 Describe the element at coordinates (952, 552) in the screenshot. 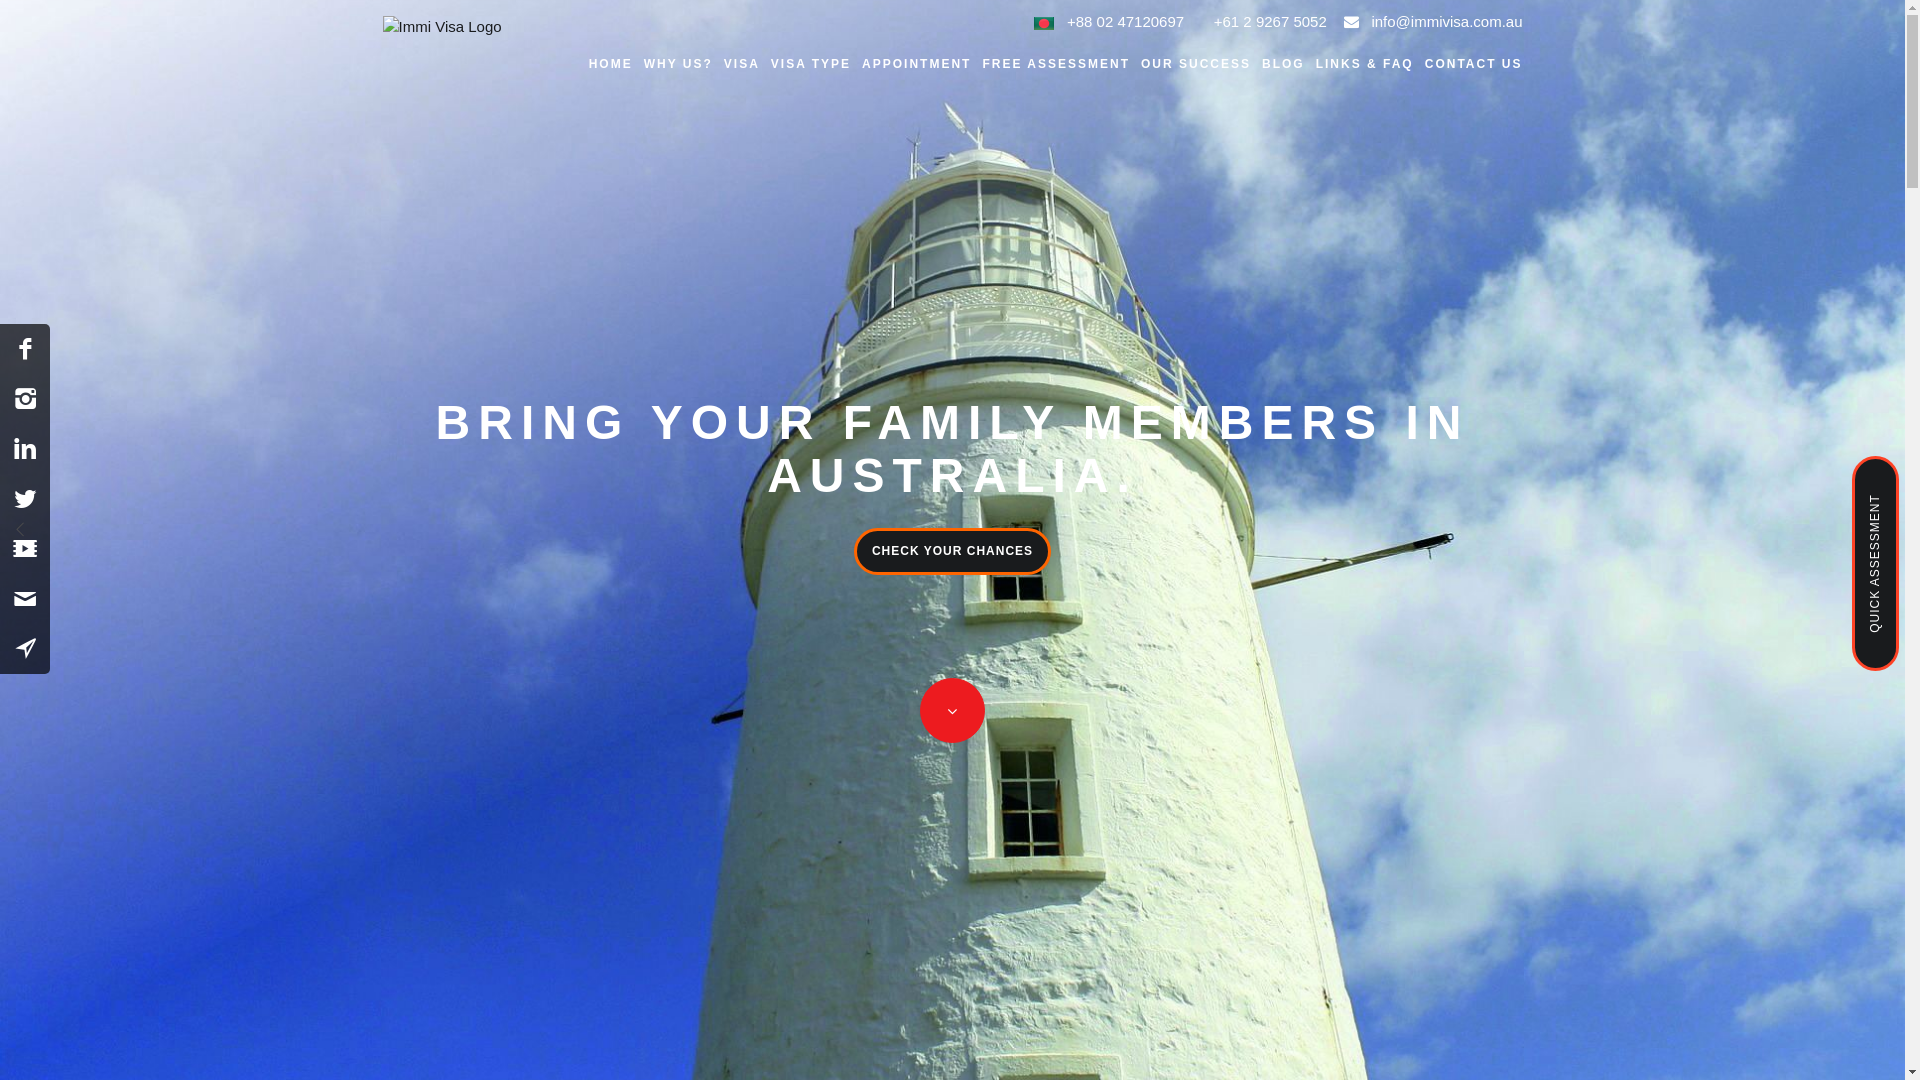

I see `CHECK YOUR CHANCES` at that location.